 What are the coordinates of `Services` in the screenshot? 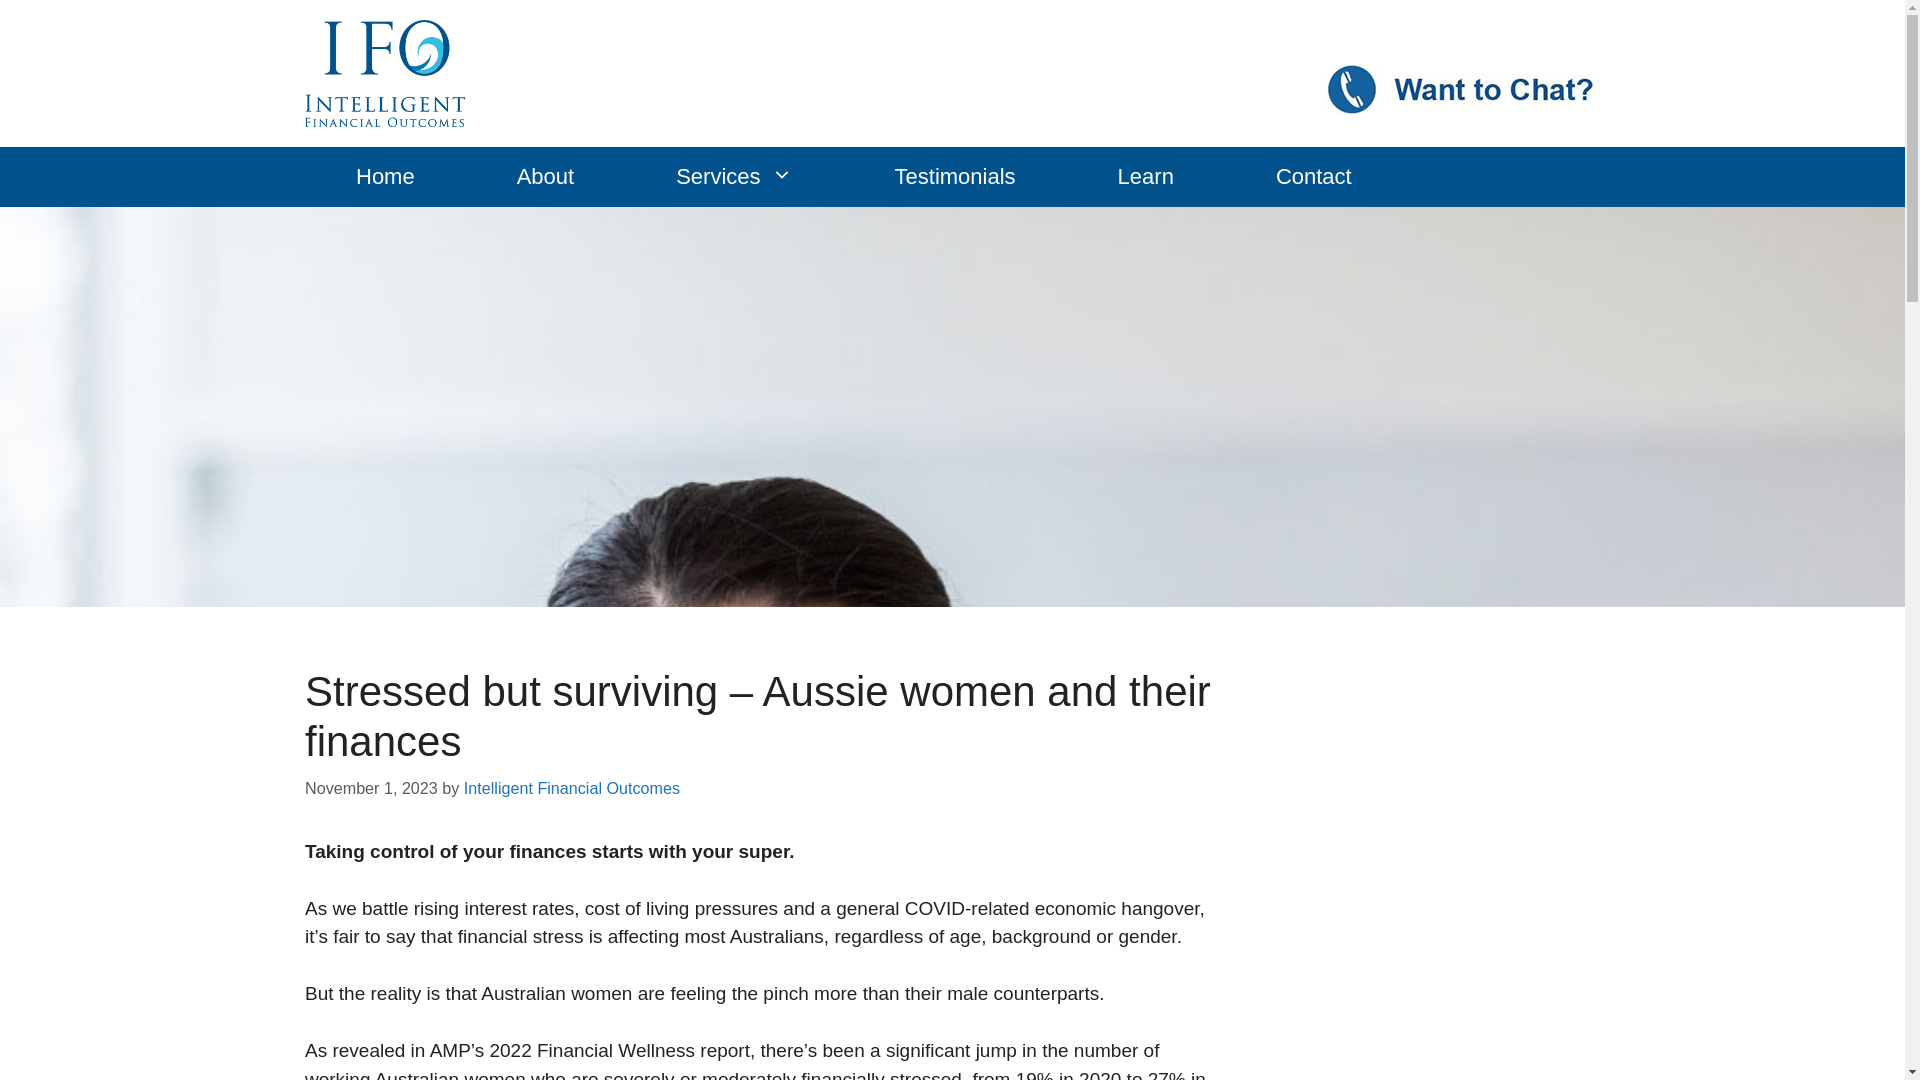 It's located at (734, 176).